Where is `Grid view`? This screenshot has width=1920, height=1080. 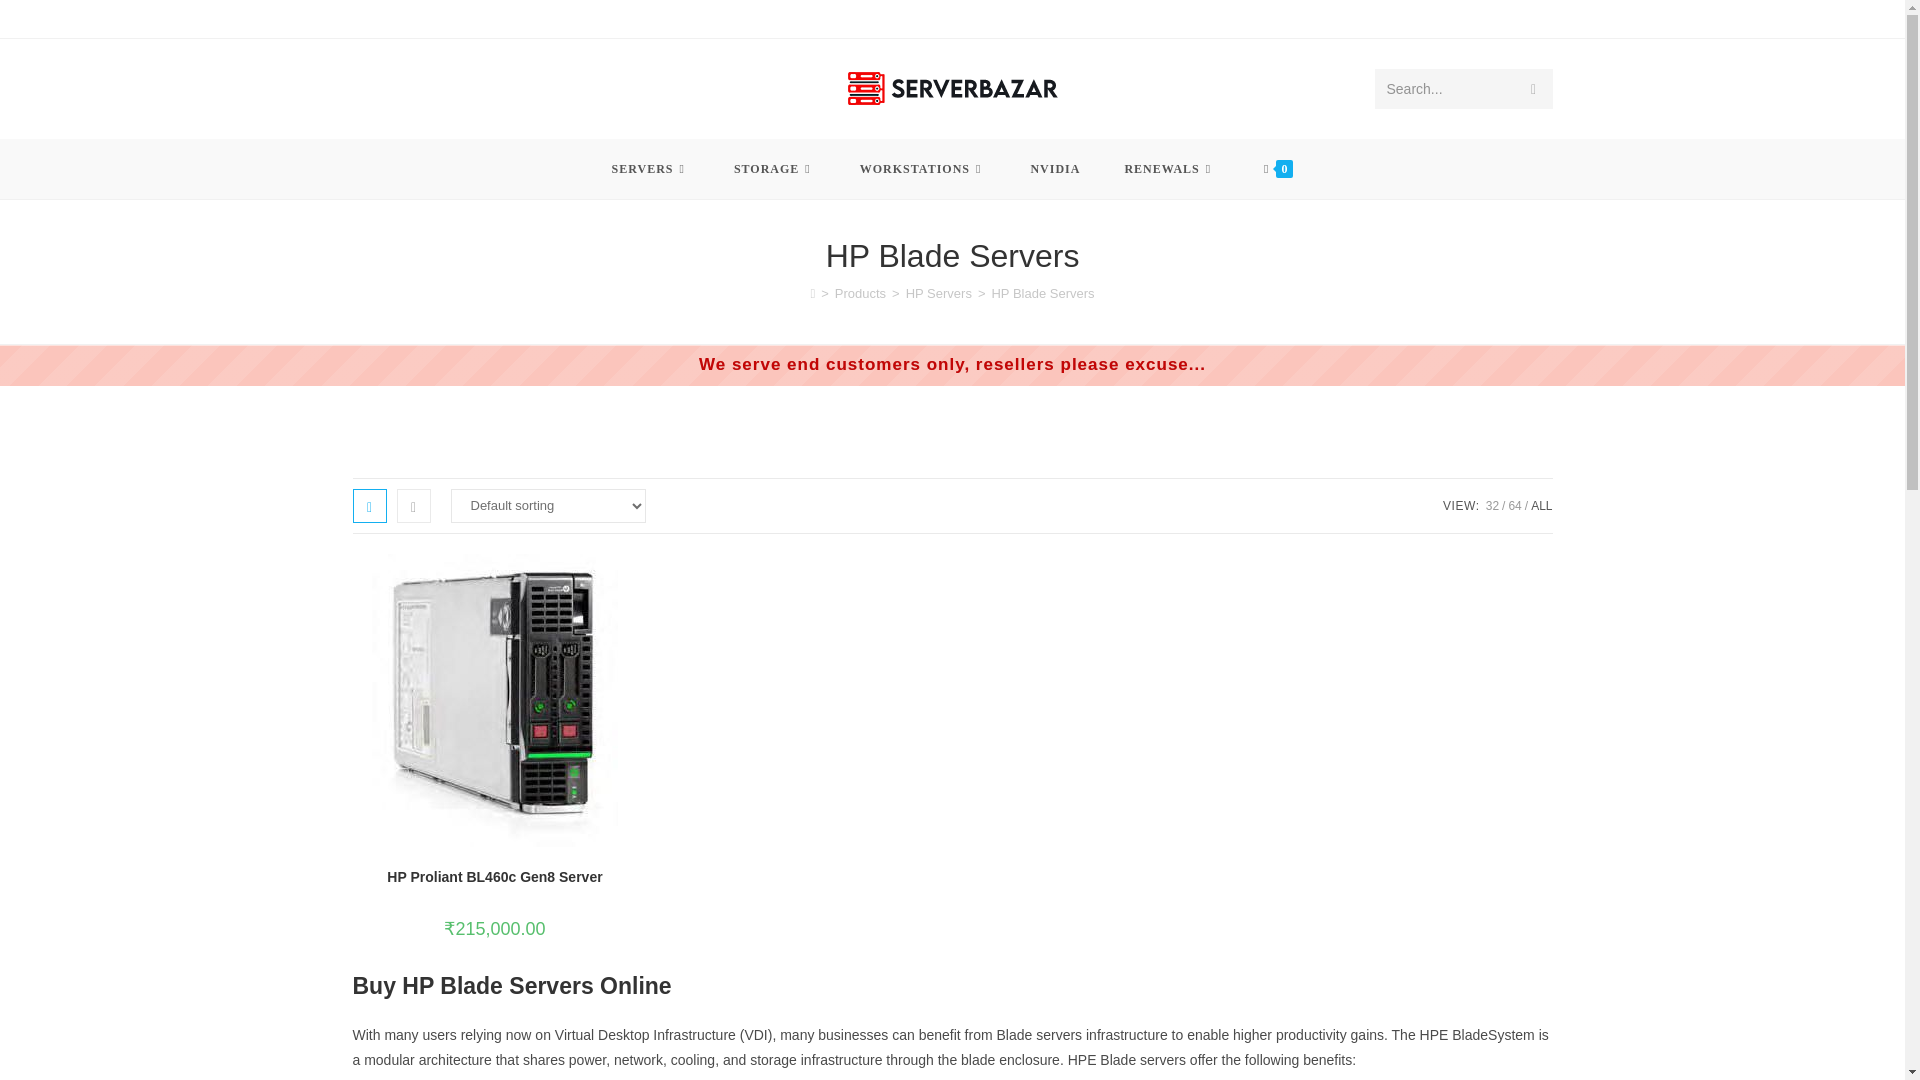
Grid view is located at coordinates (368, 506).